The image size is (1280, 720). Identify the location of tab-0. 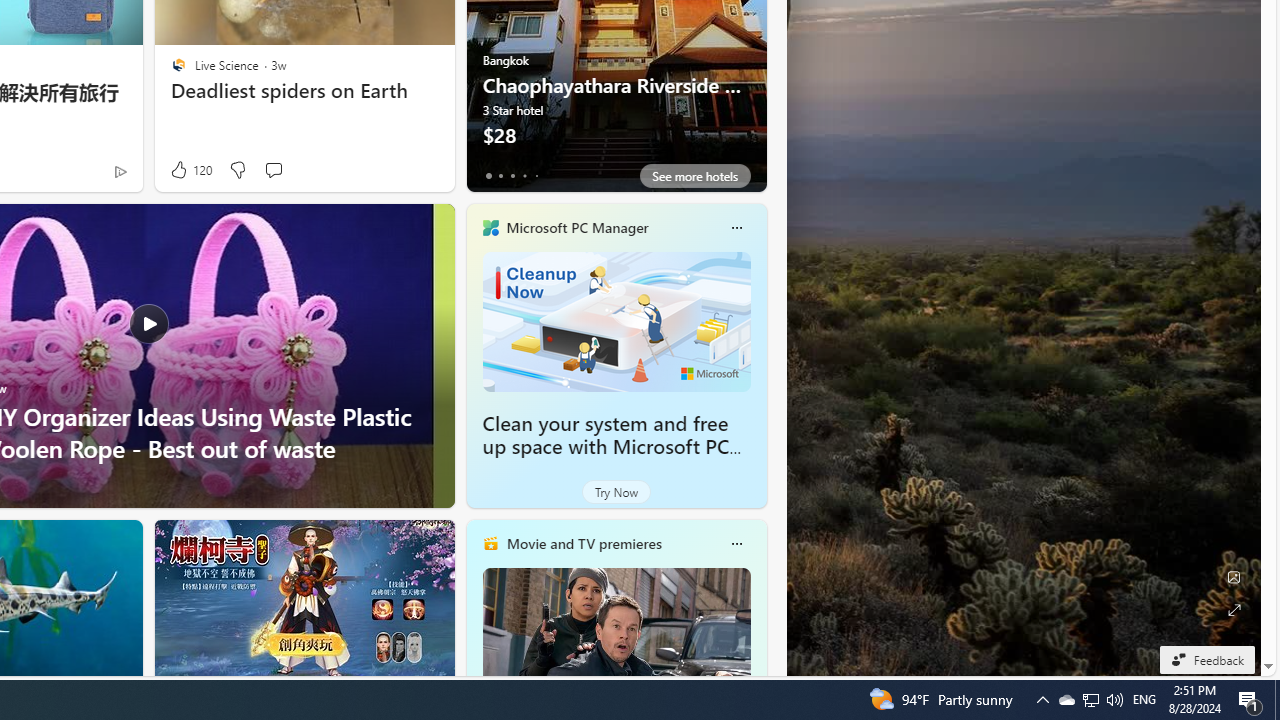
(488, 176).